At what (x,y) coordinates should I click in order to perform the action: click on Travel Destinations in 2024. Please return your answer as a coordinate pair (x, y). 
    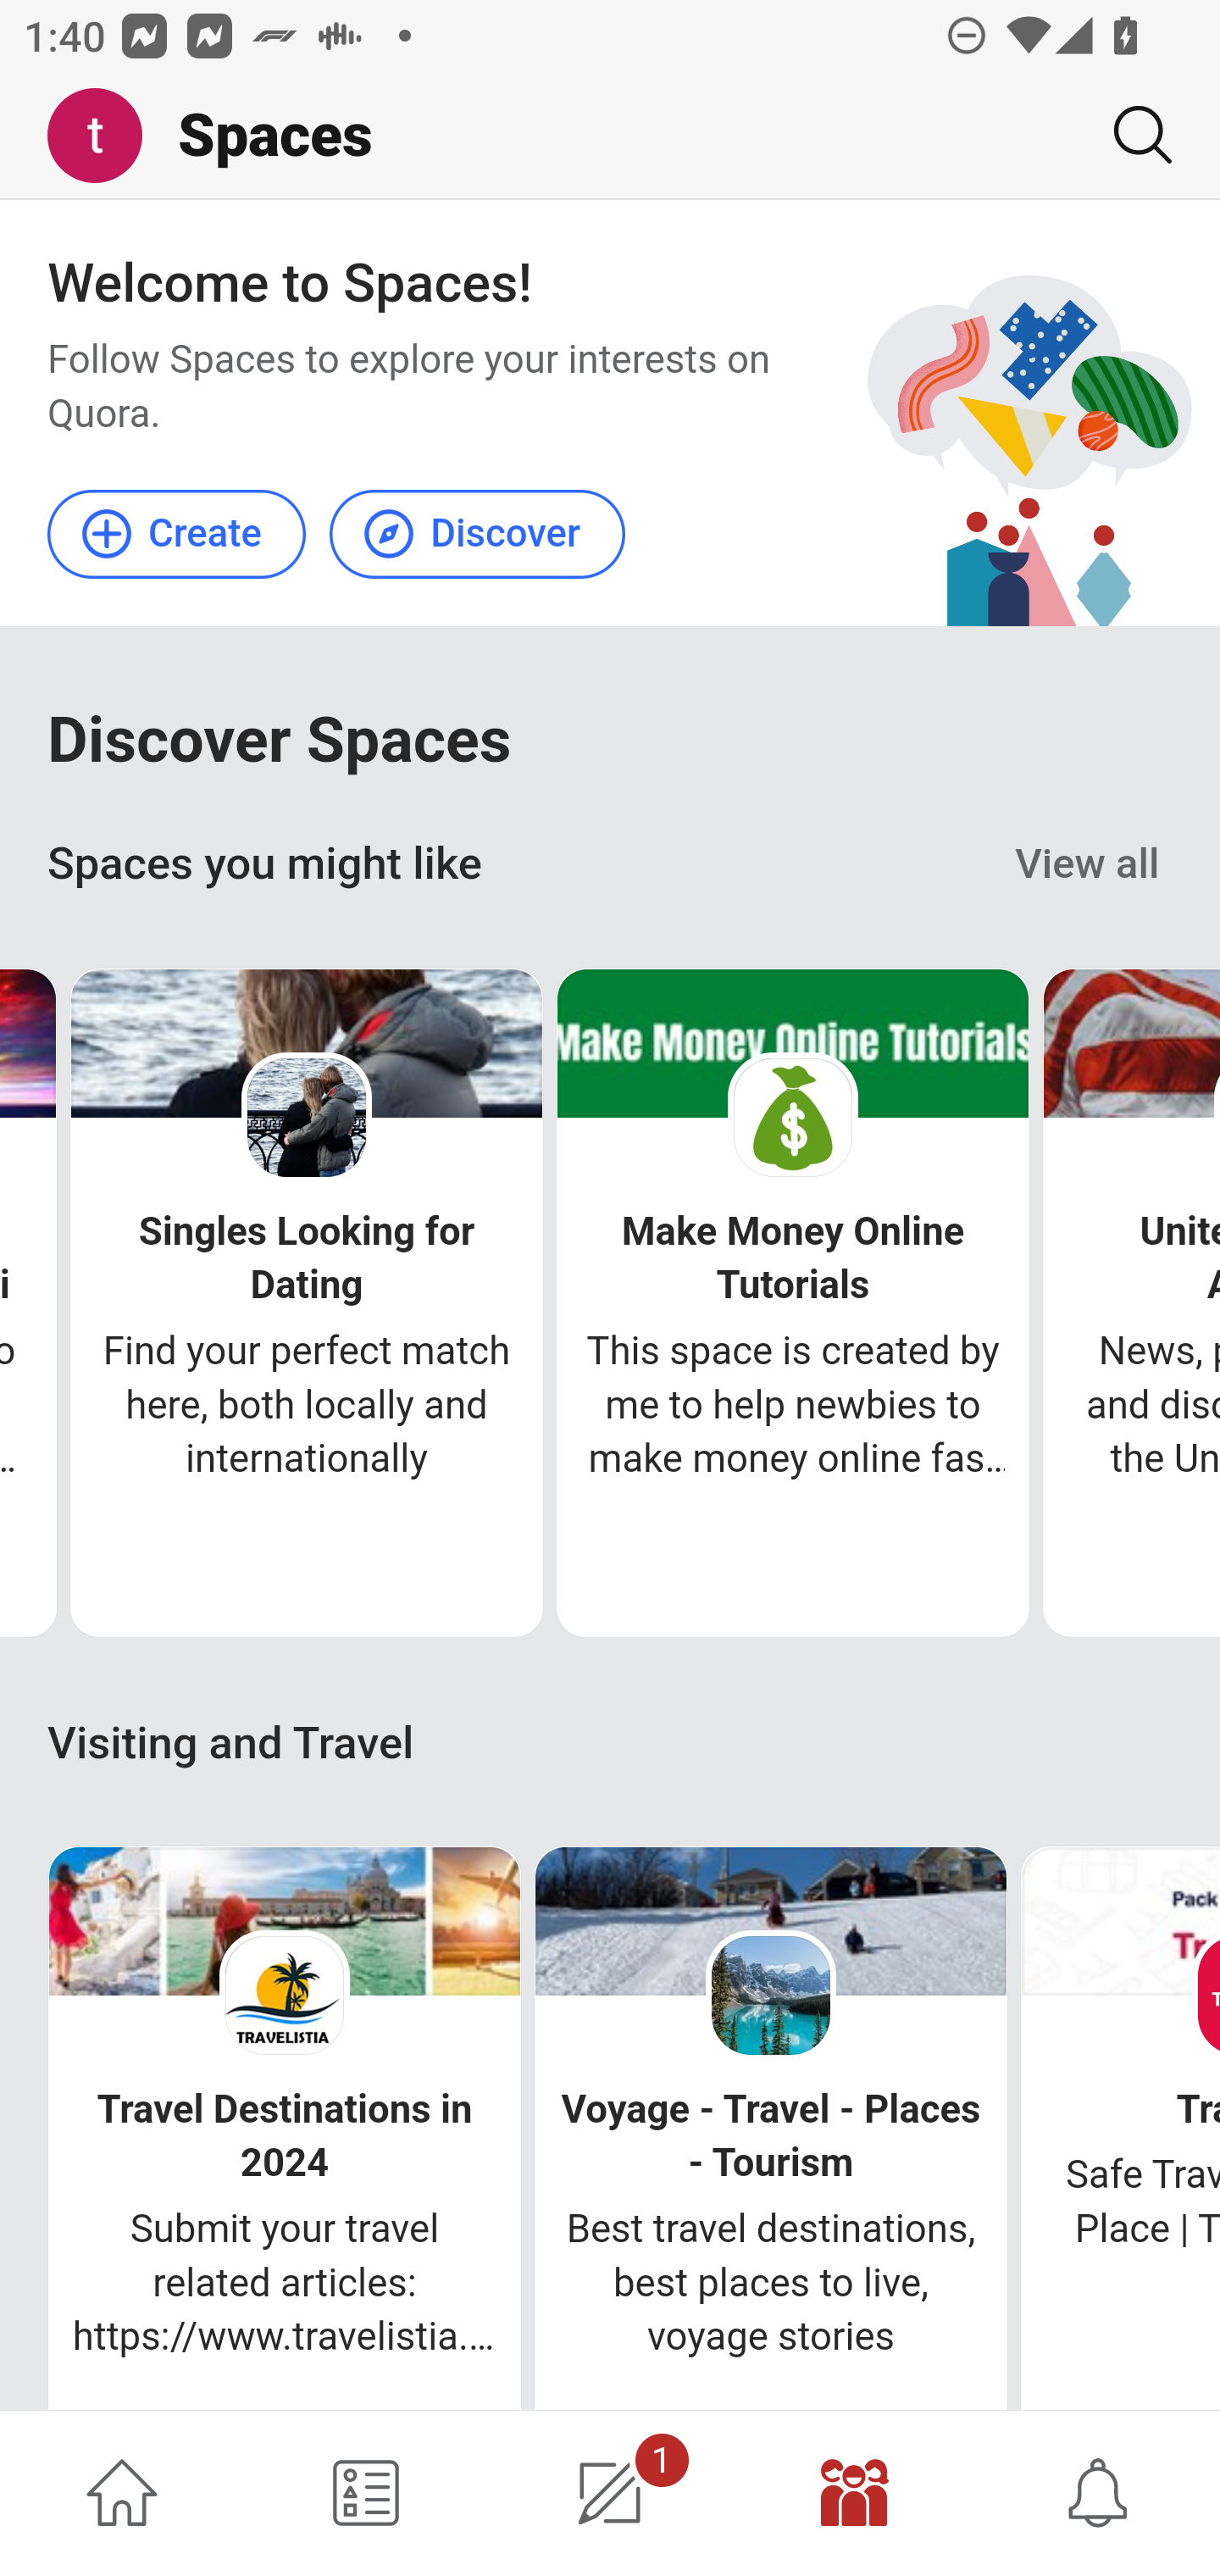
    Looking at the image, I should click on (285, 2136).